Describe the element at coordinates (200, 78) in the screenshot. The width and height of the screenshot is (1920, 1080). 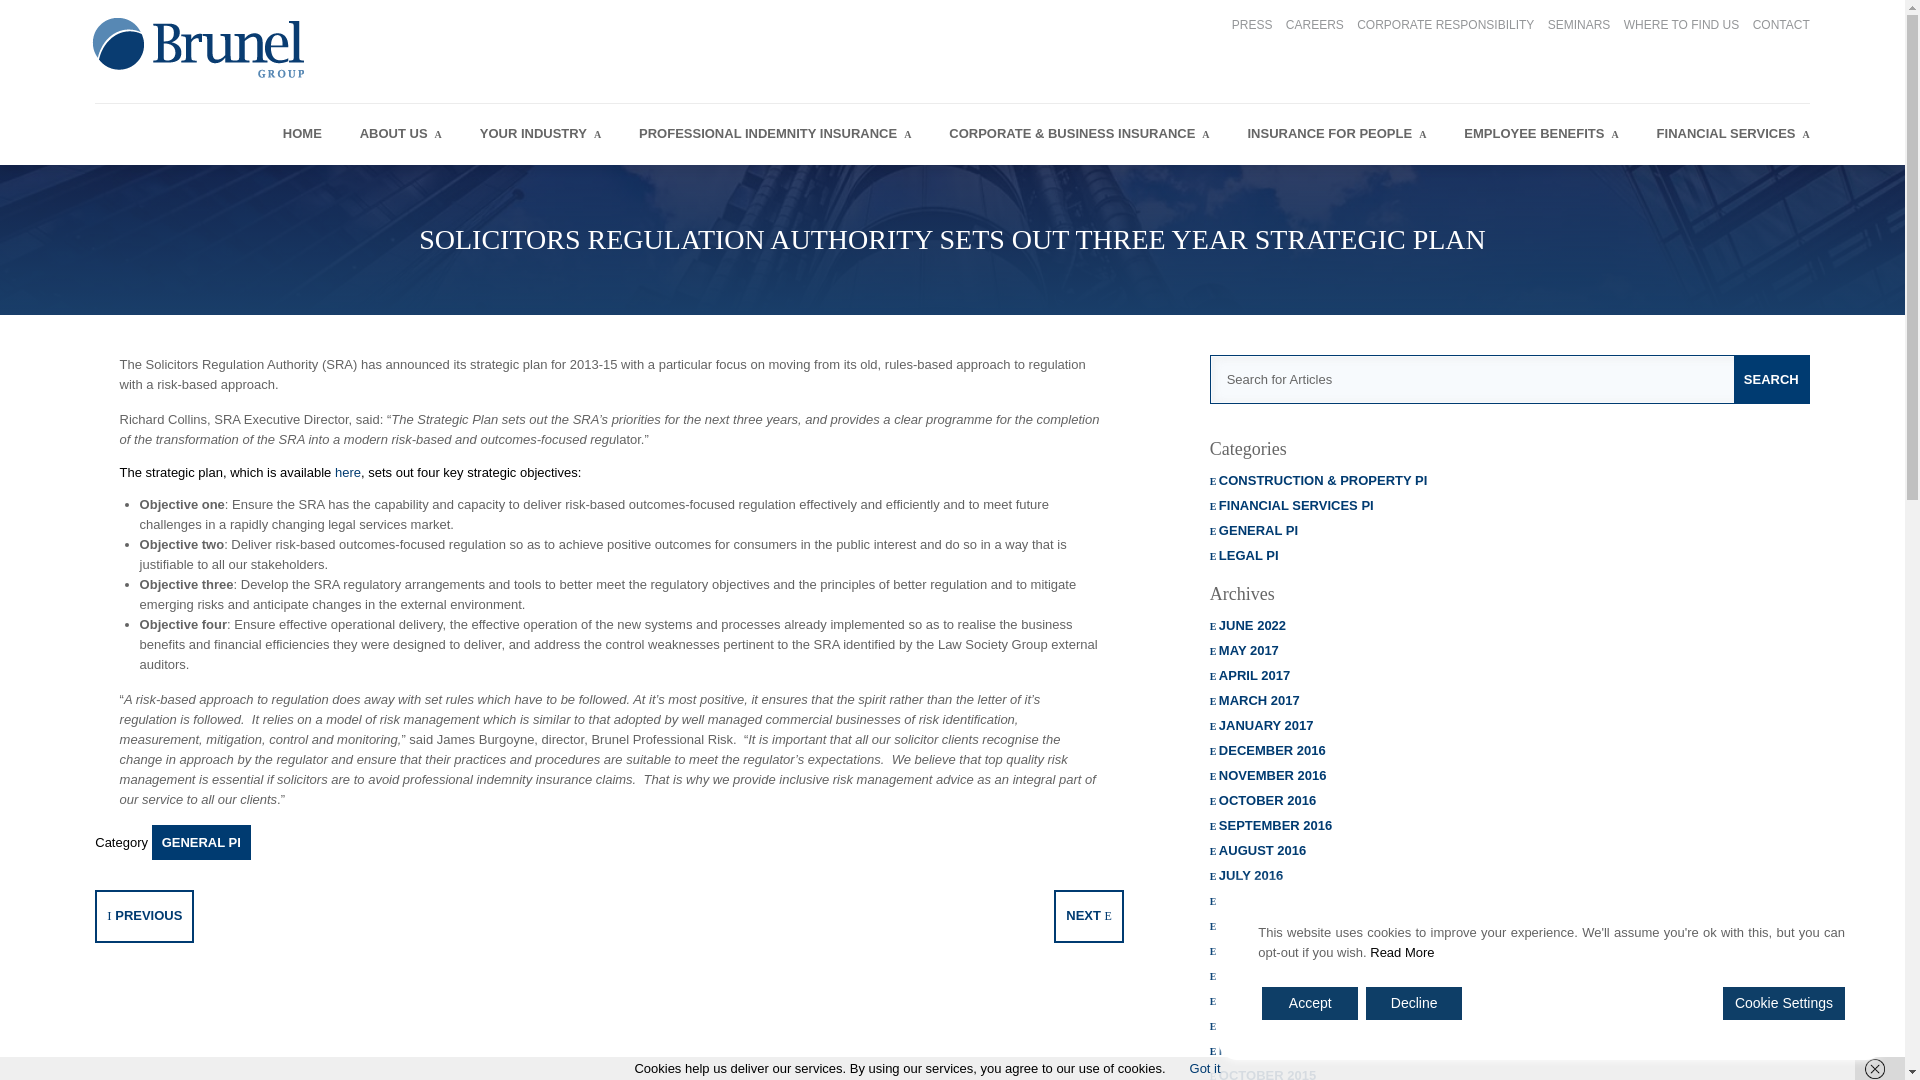
I see `Return to homepage` at that location.